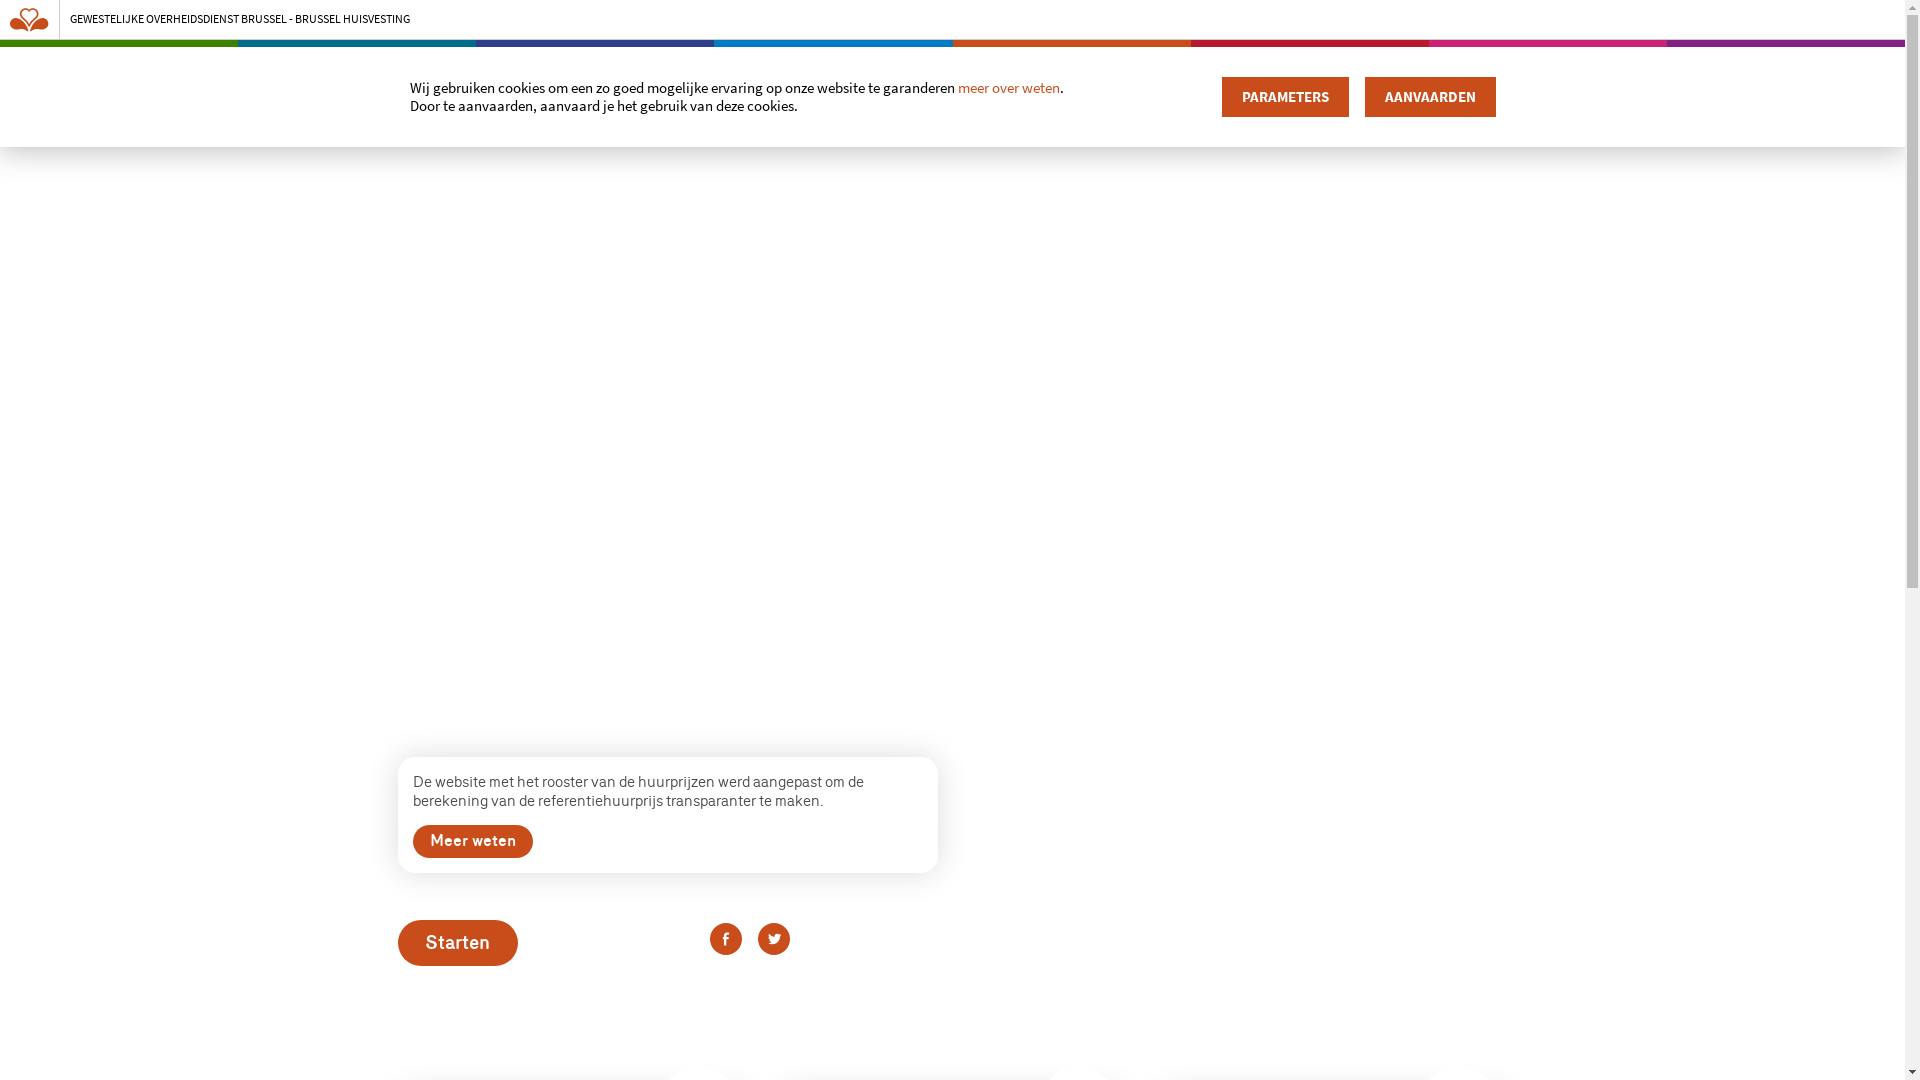  Describe the element at coordinates (1009, 88) in the screenshot. I see `meer over weten` at that location.